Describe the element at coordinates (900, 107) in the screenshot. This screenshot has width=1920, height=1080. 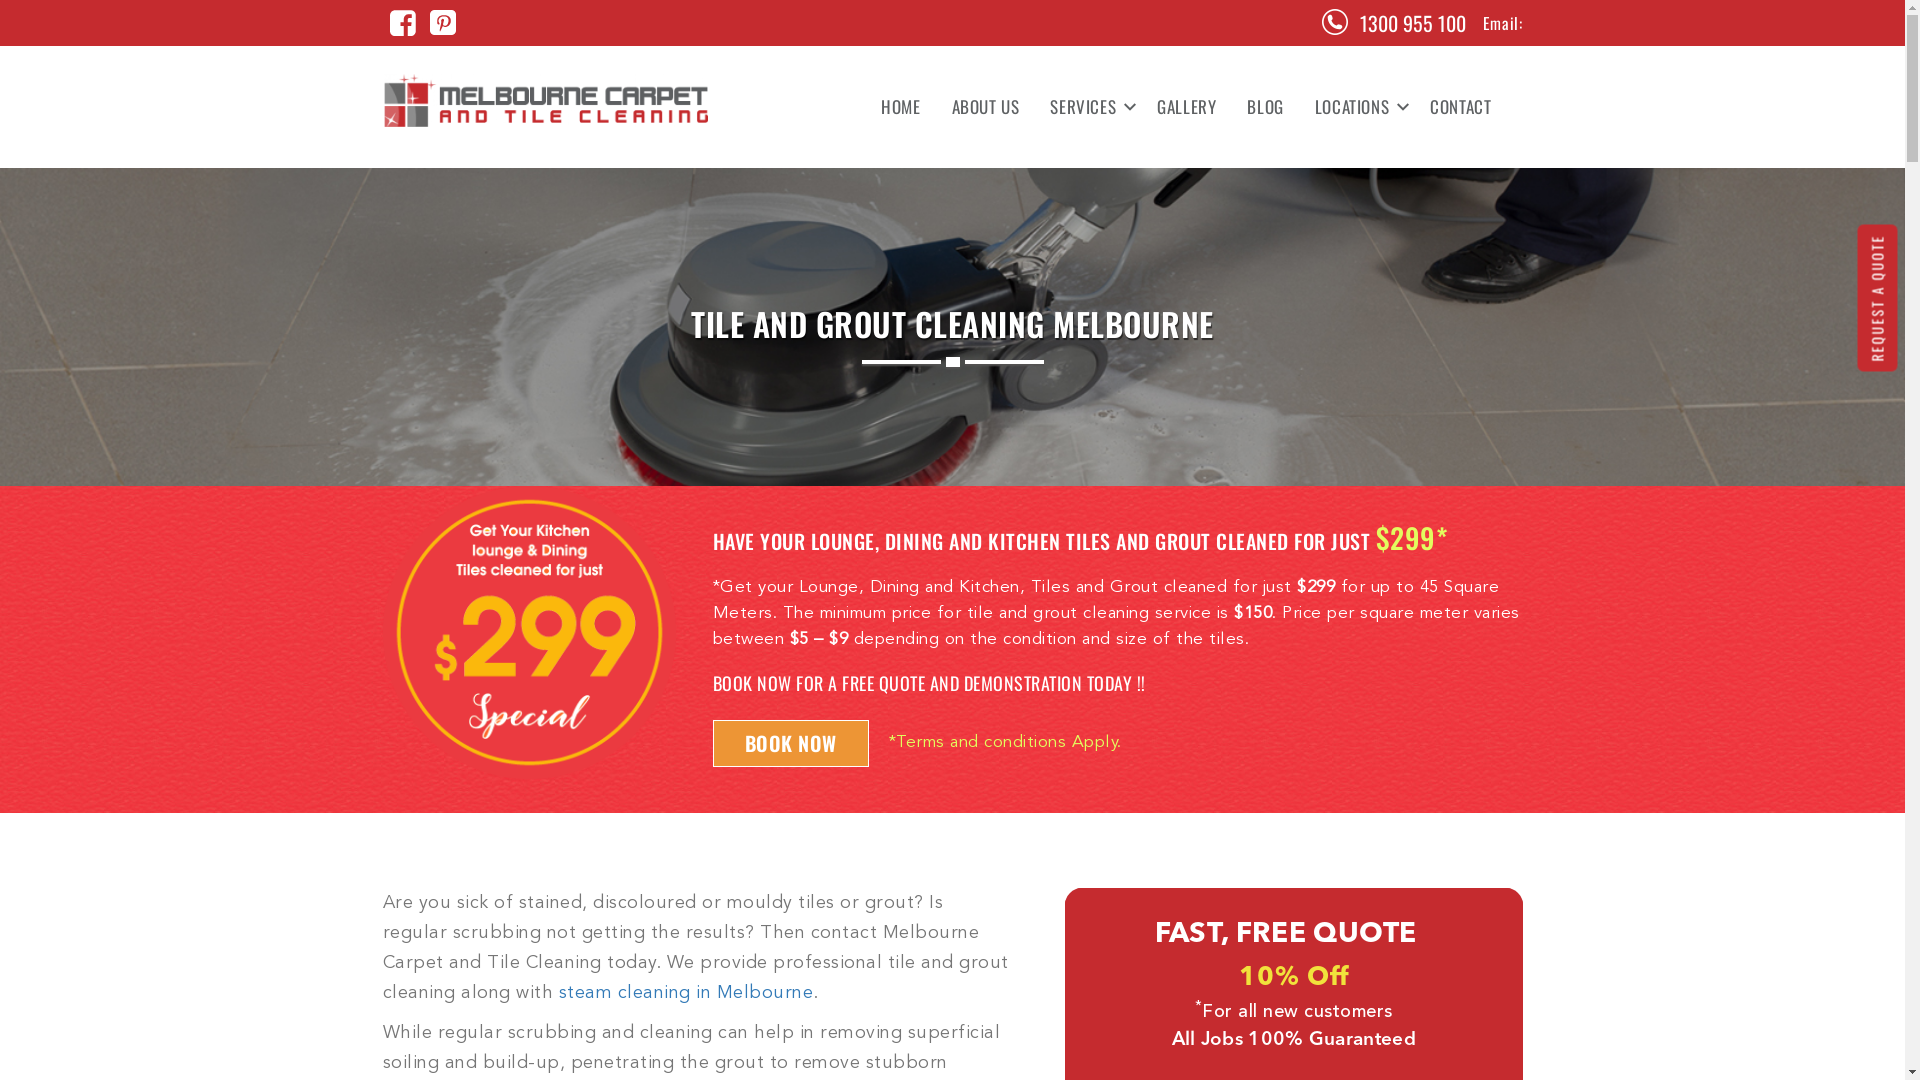
I see `HOME` at that location.